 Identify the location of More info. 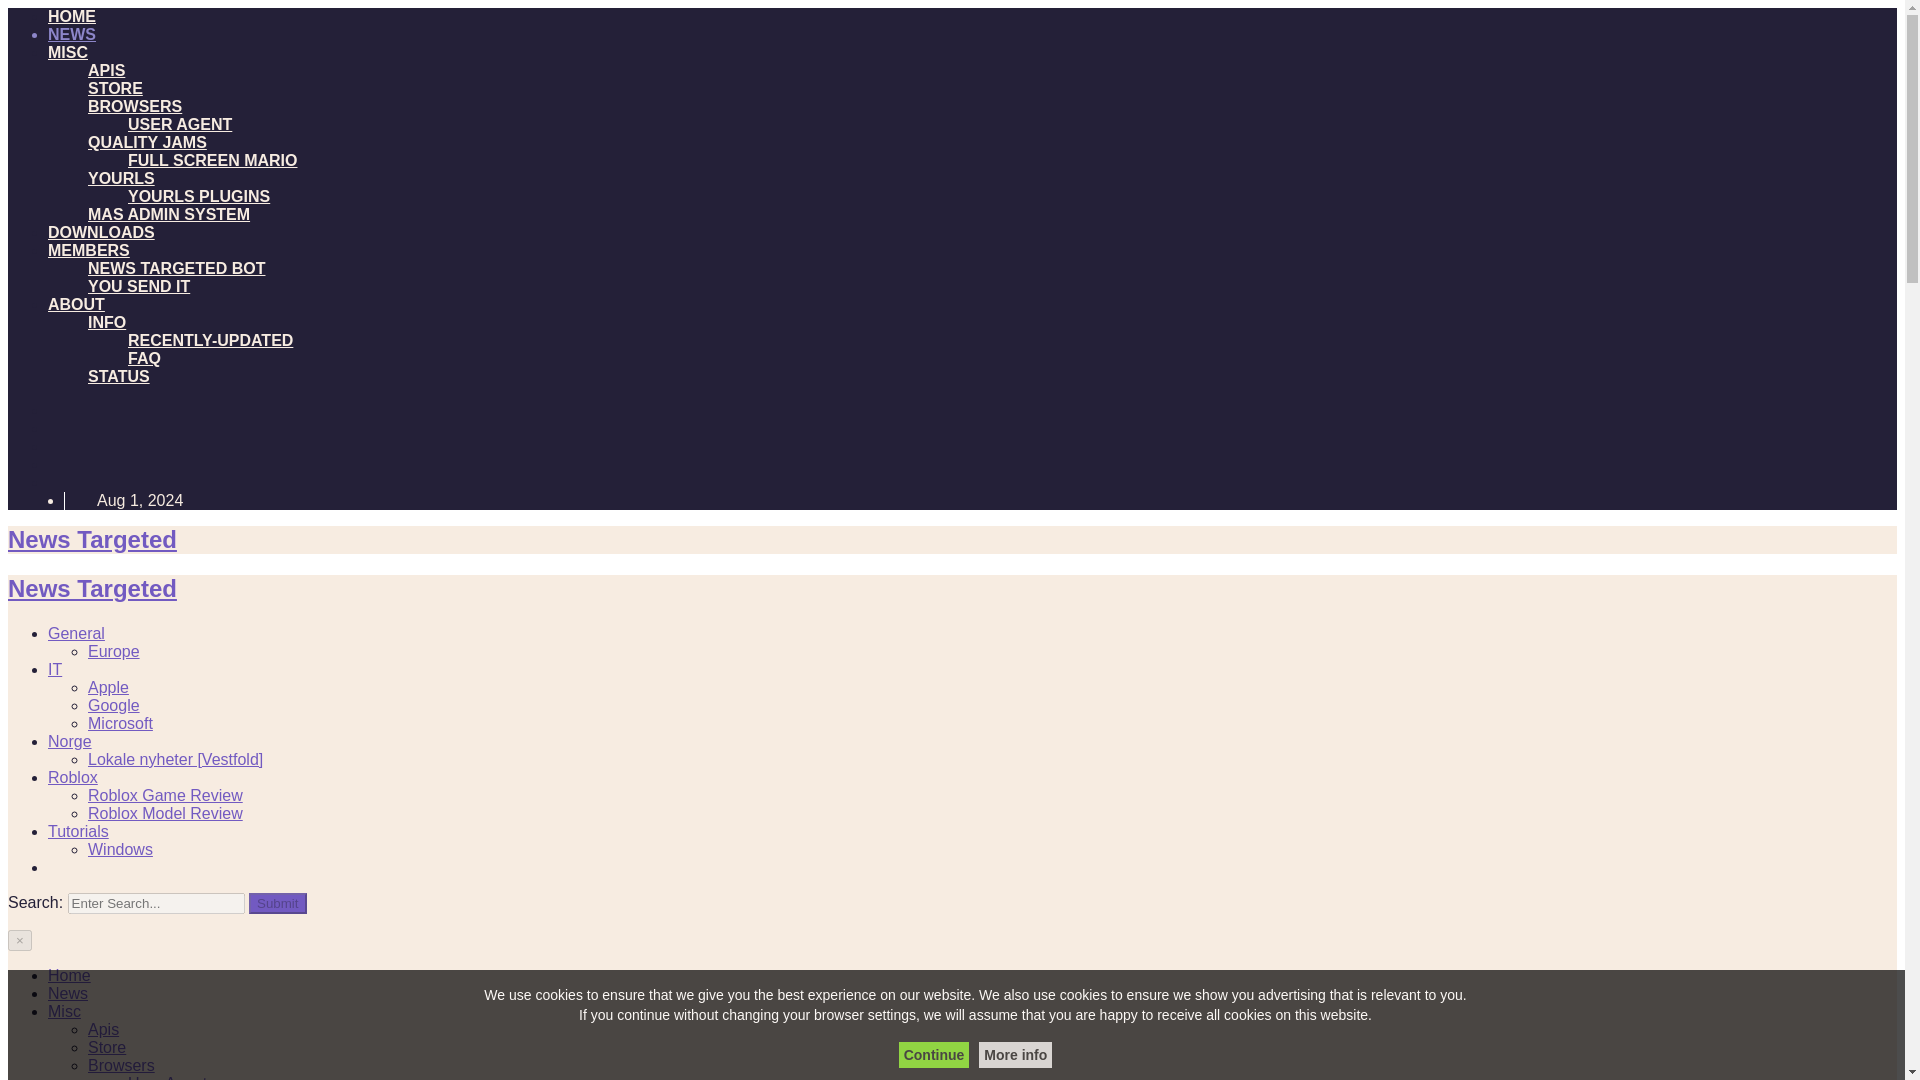
(1016, 1055).